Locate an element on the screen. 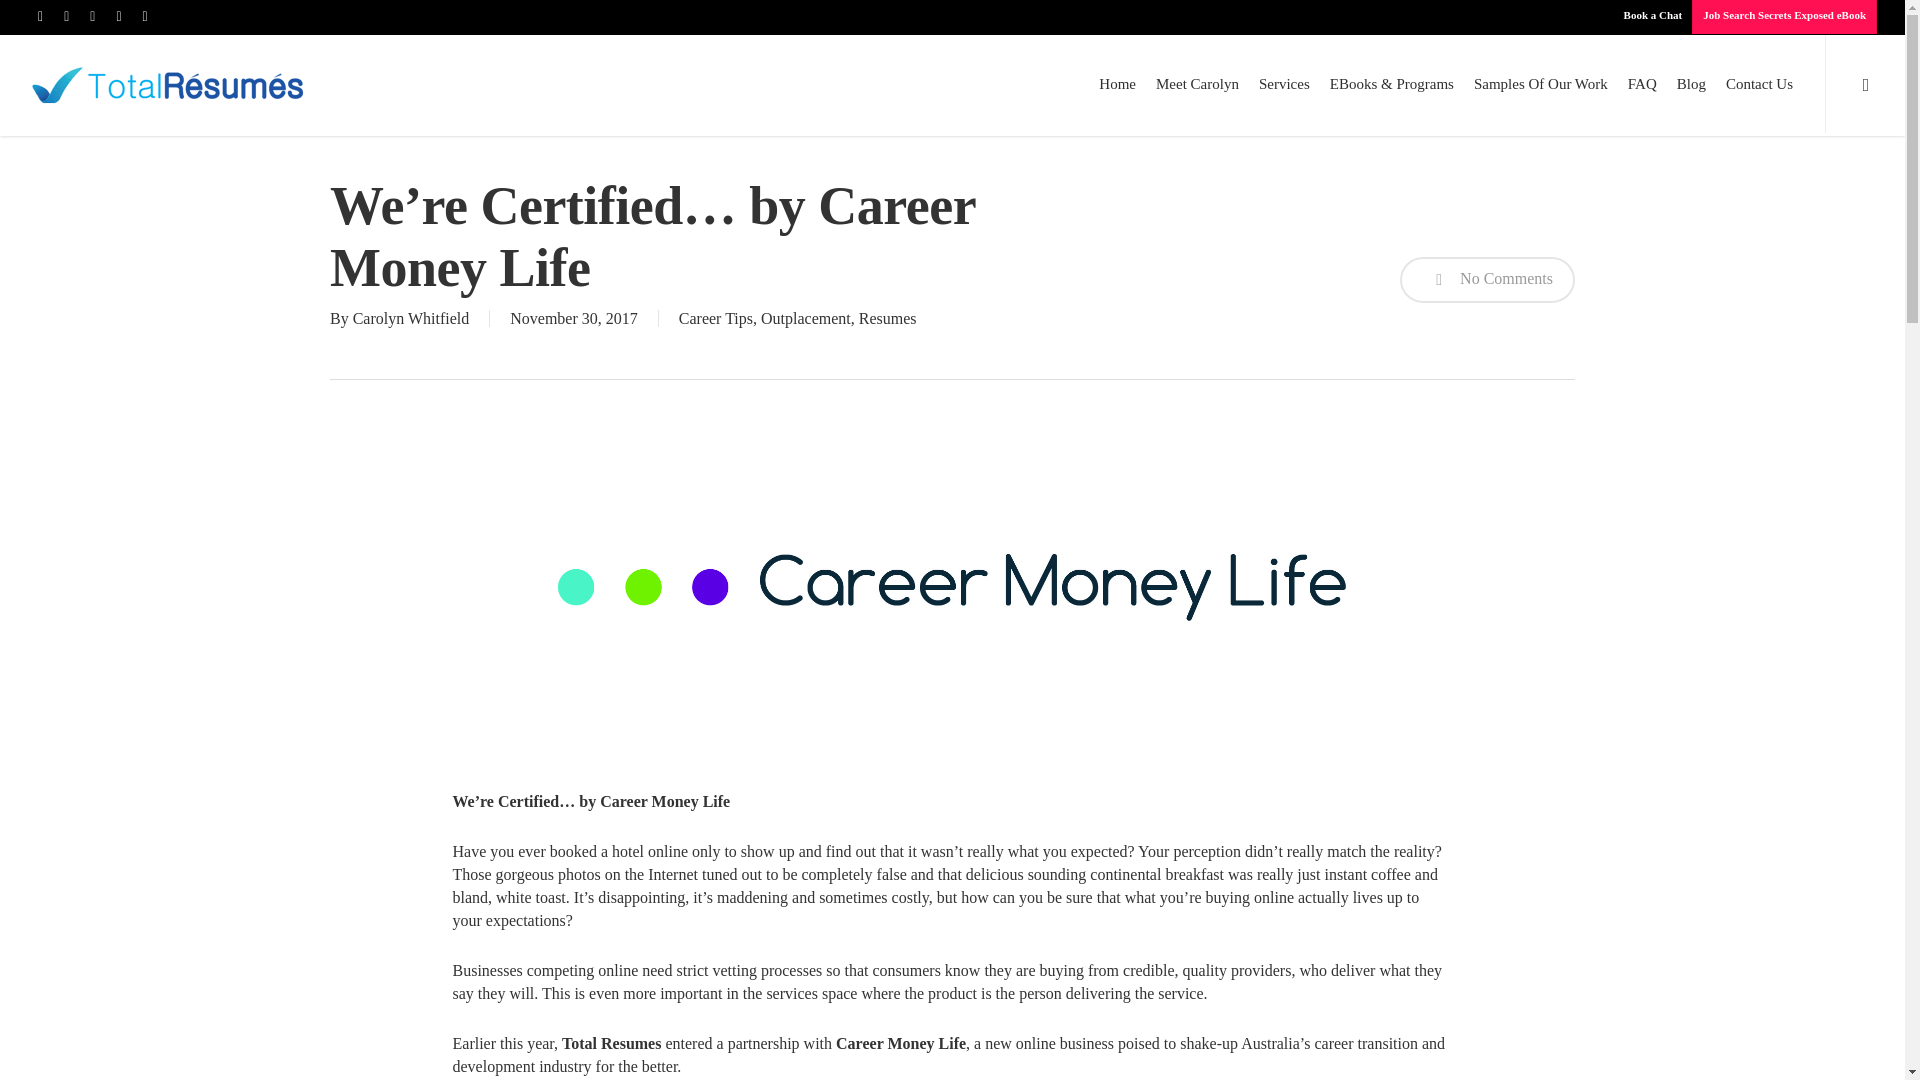 The width and height of the screenshot is (1920, 1080). Career Tips is located at coordinates (716, 318).